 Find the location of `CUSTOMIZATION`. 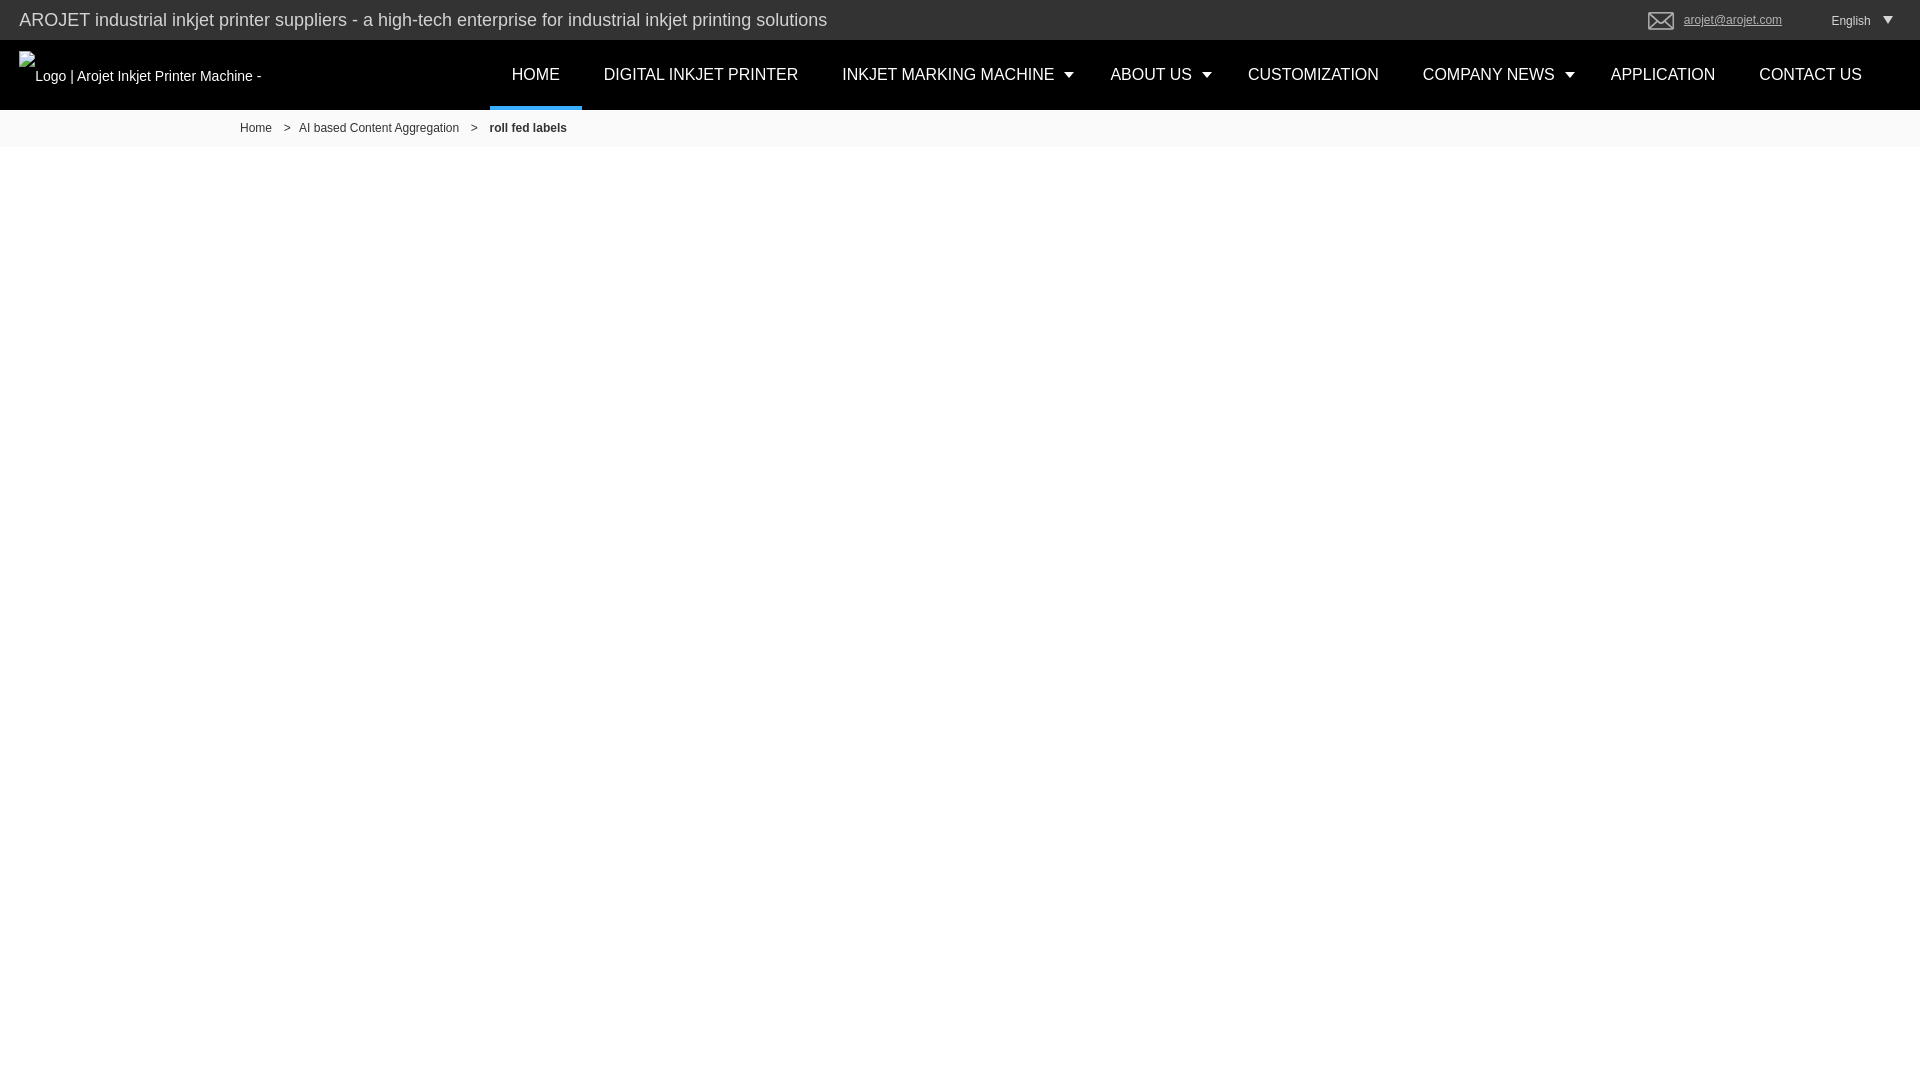

CUSTOMIZATION is located at coordinates (1314, 74).